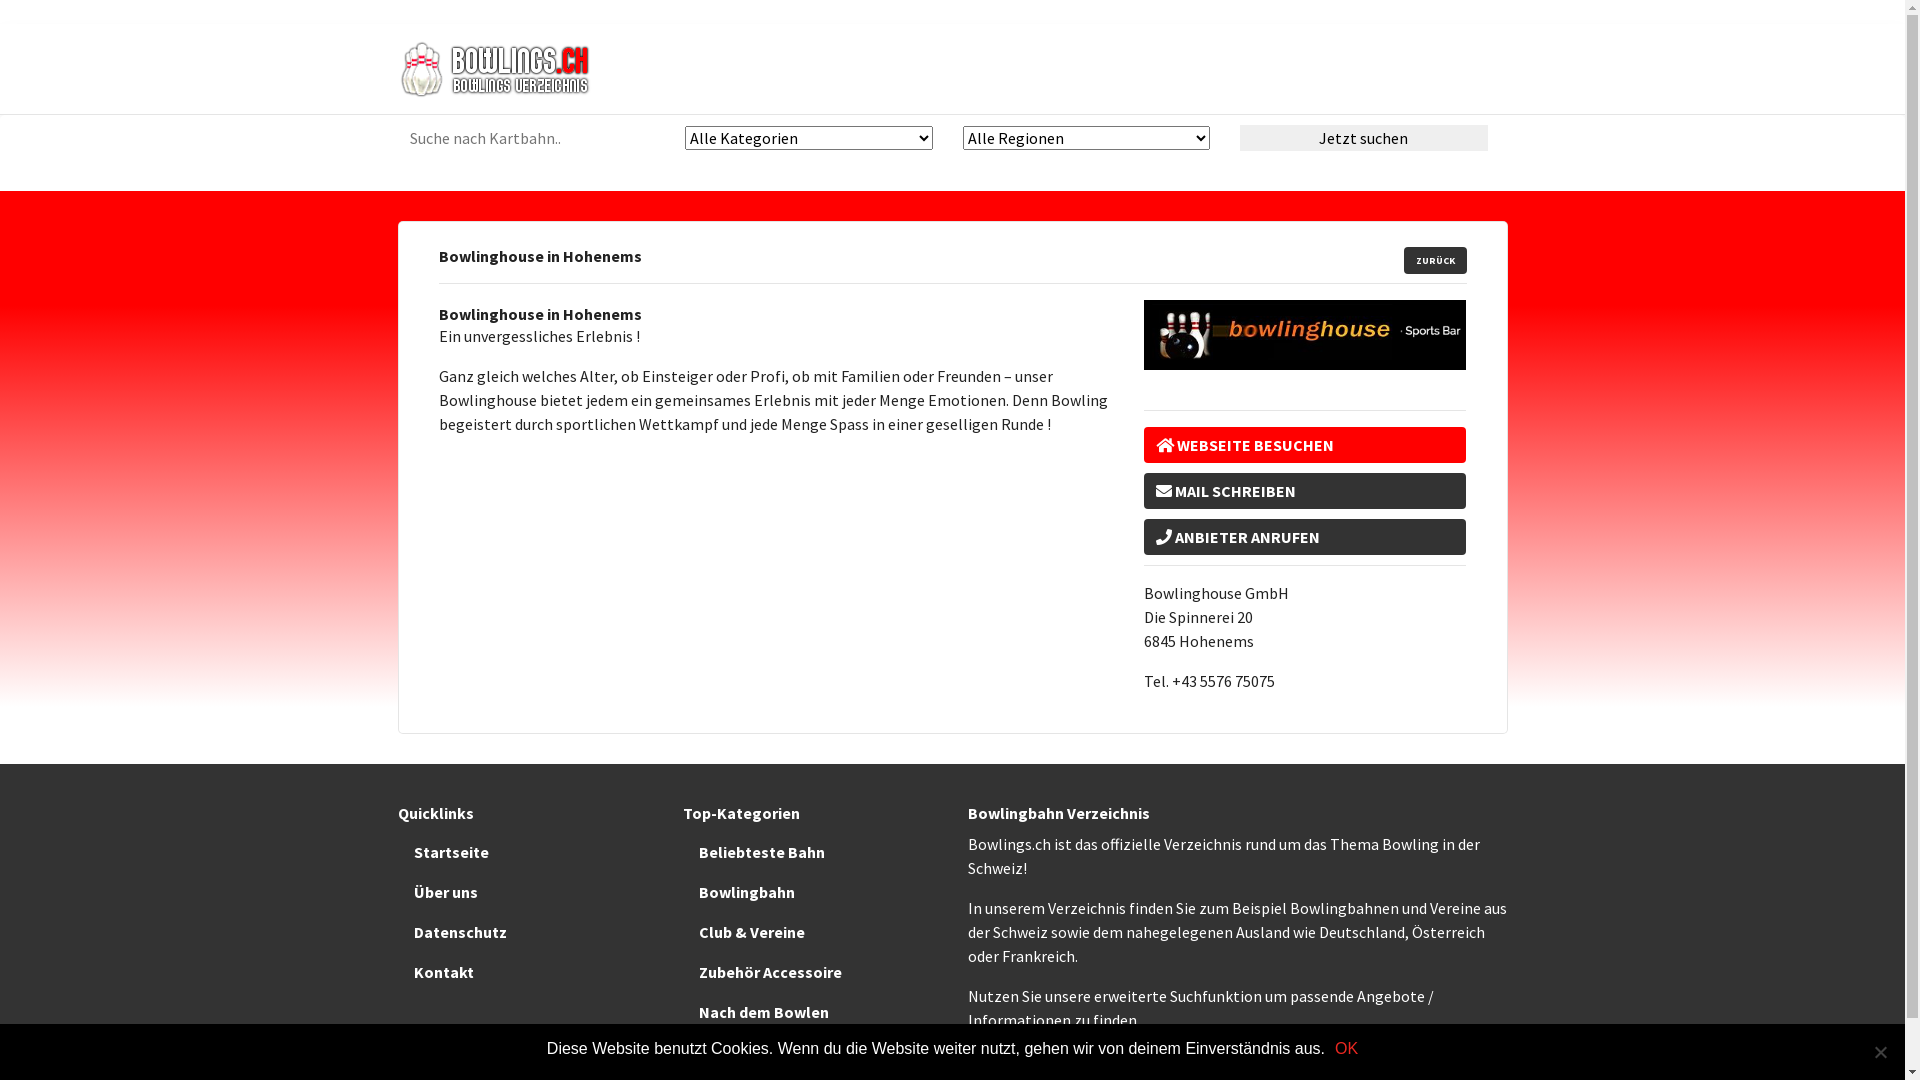 The width and height of the screenshot is (1920, 1080). What do you see at coordinates (526, 972) in the screenshot?
I see `Kontakt` at bounding box center [526, 972].